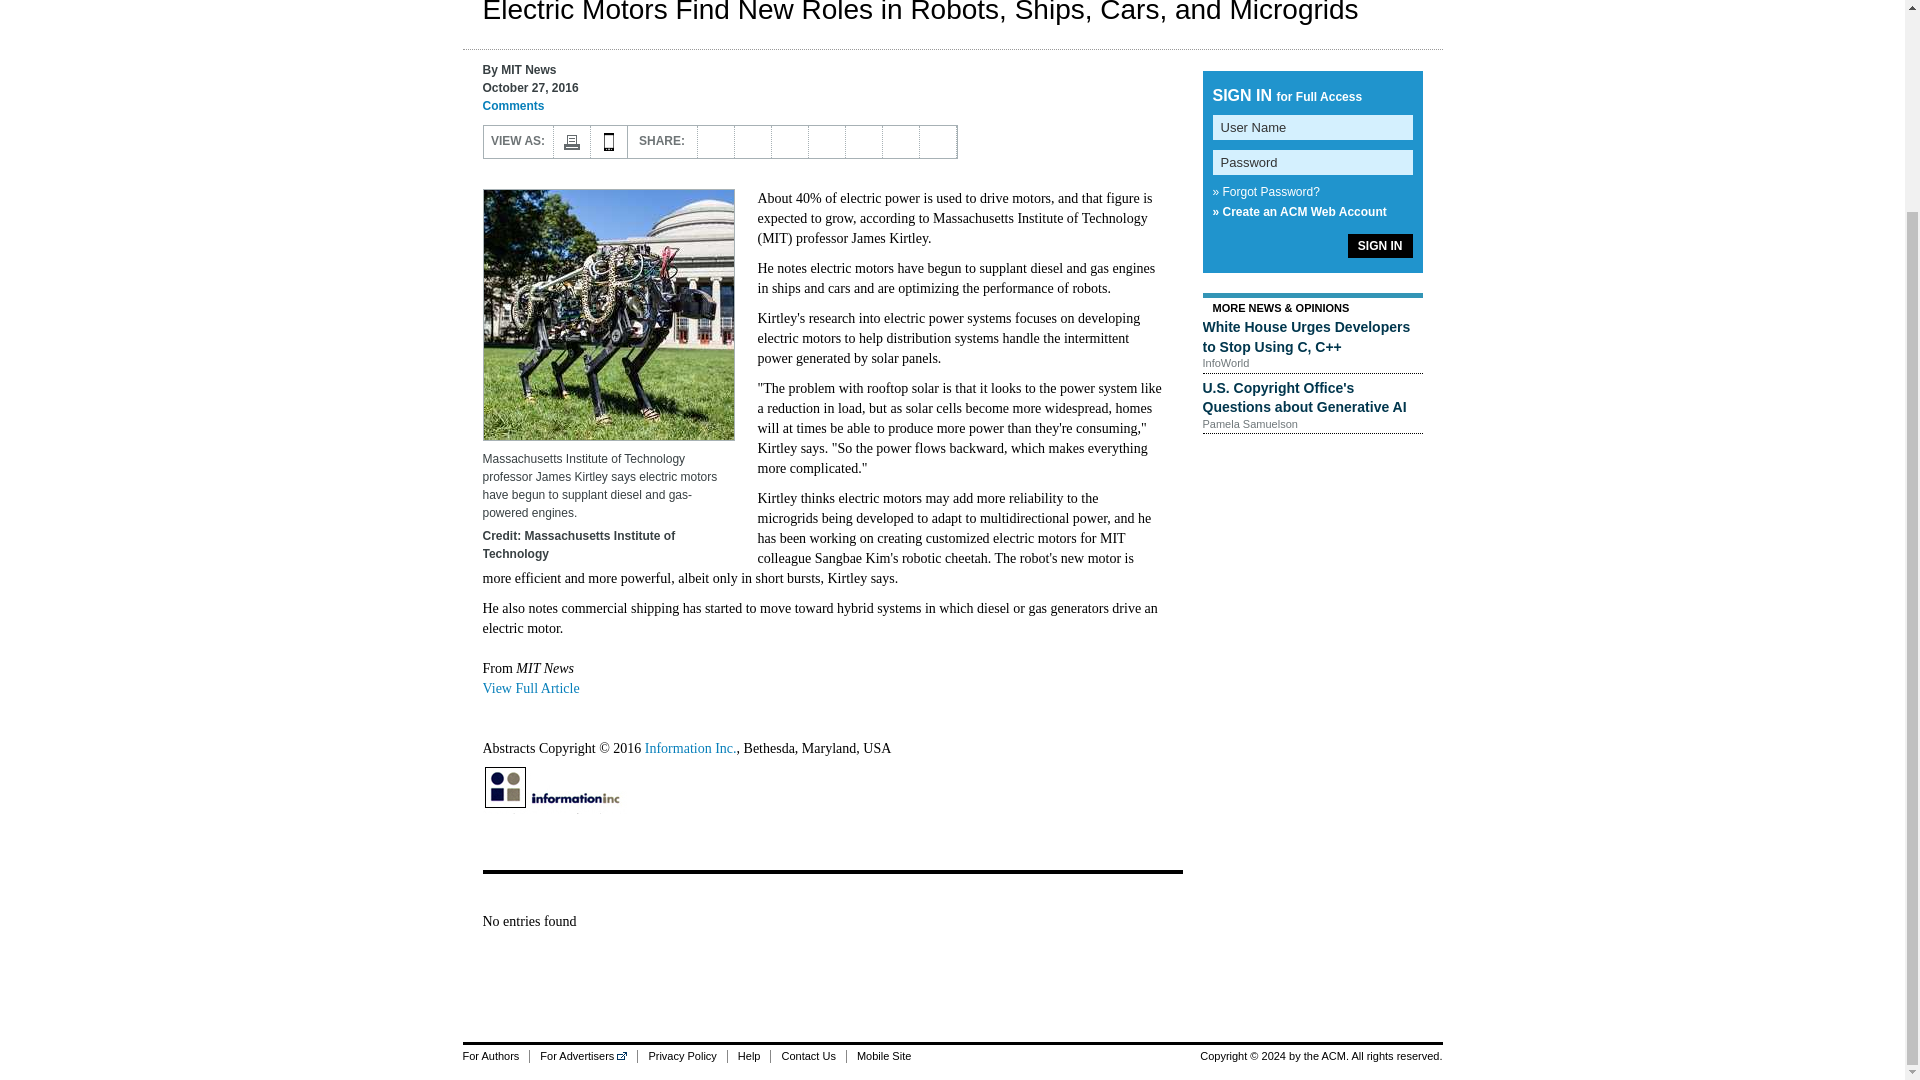  Describe the element at coordinates (749, 1056) in the screenshot. I see `Help` at that location.